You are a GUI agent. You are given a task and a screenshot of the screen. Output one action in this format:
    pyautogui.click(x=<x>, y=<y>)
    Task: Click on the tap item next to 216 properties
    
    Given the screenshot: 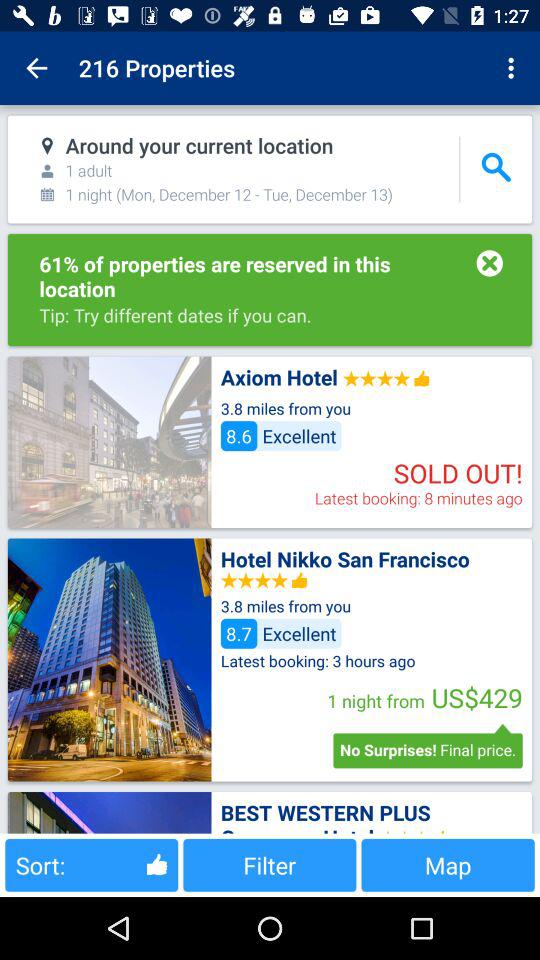 What is the action you would take?
    pyautogui.click(x=514, y=68)
    